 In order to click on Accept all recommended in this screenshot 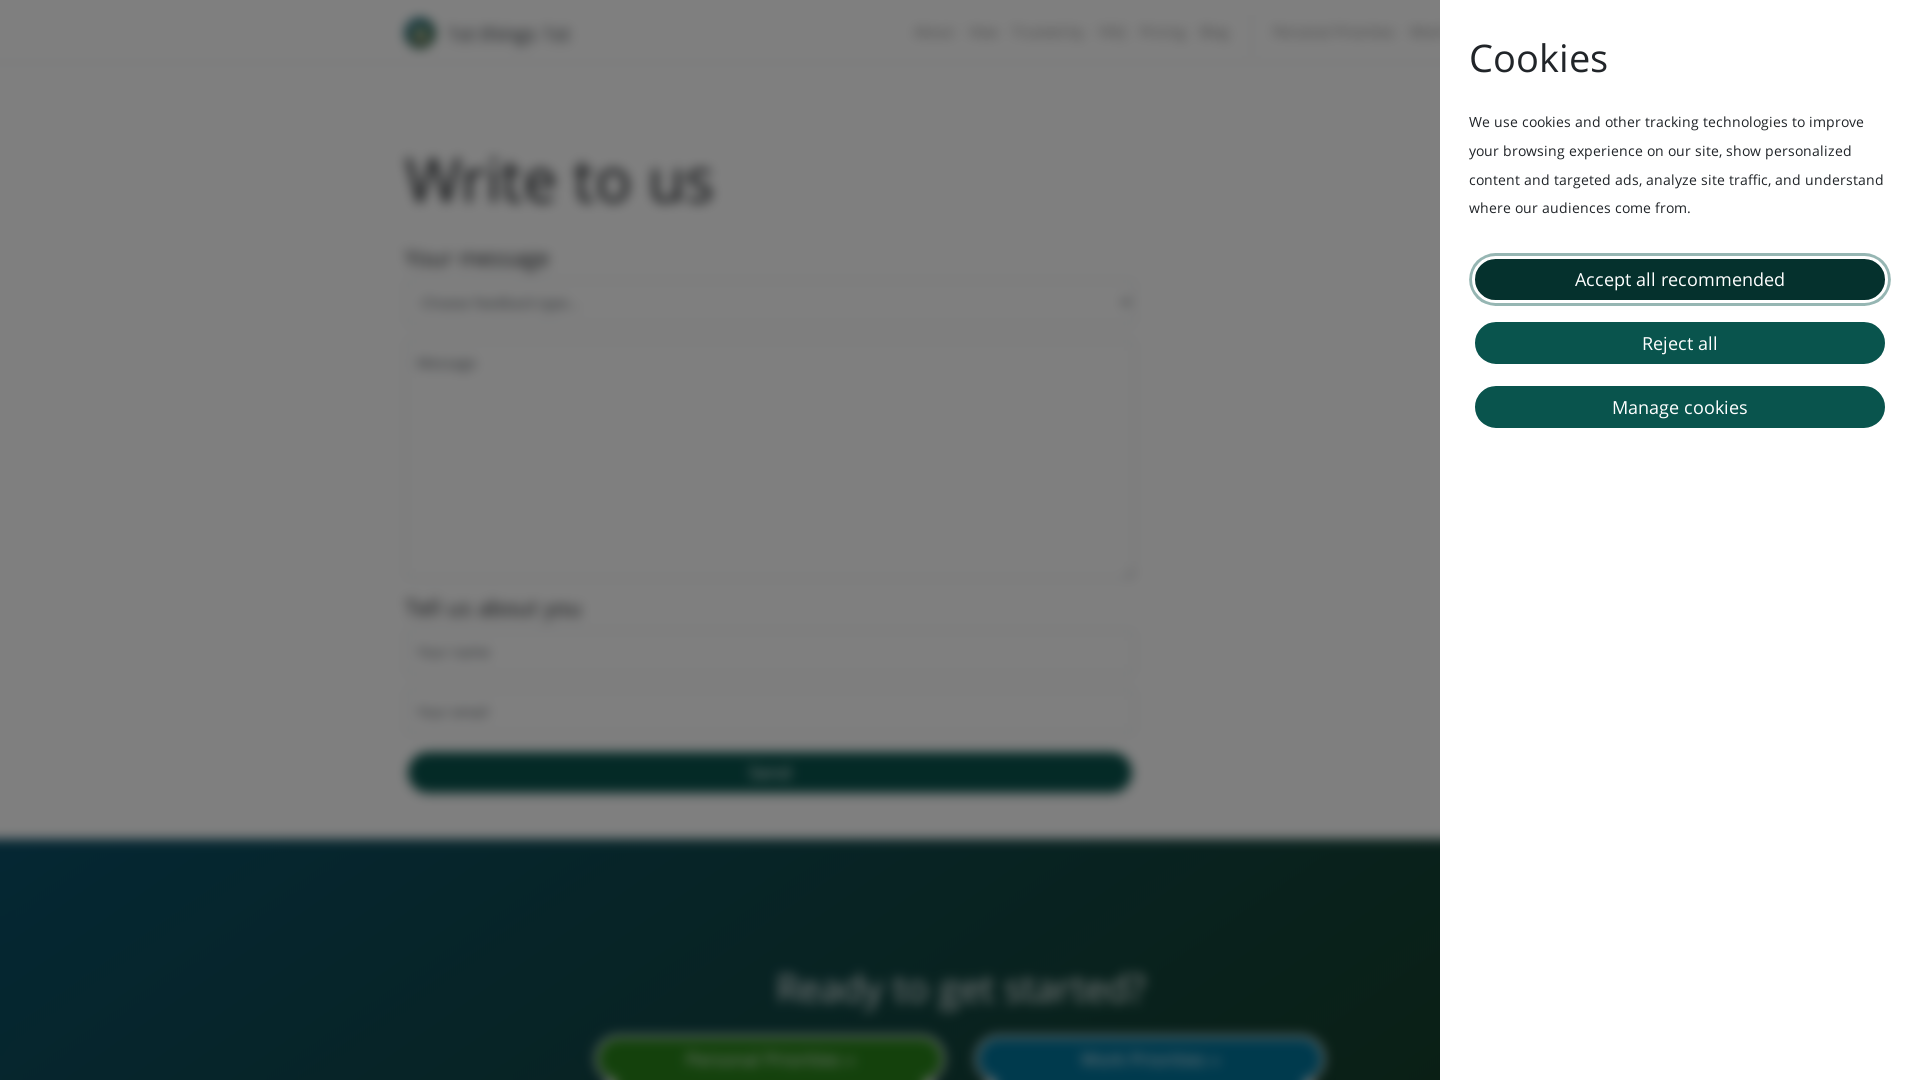, I will do `click(1680, 280)`.